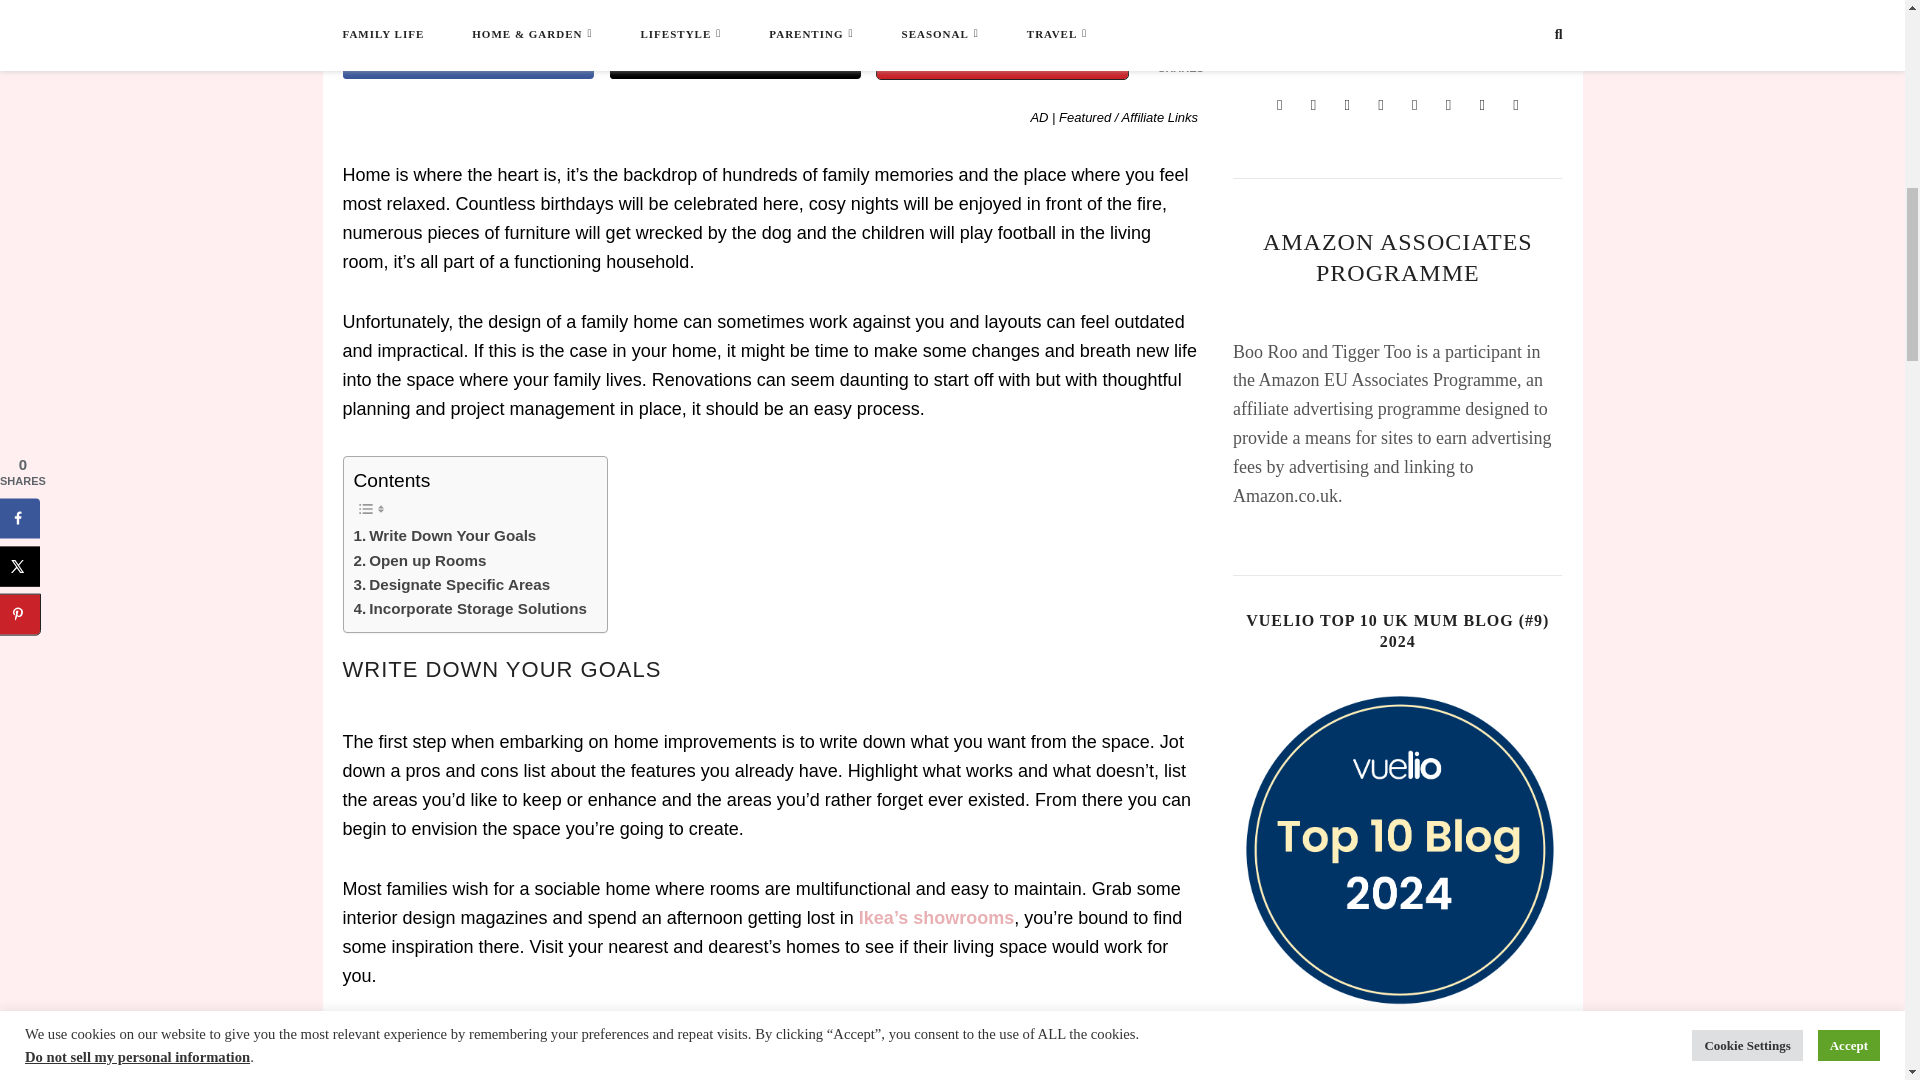 The width and height of the screenshot is (1920, 1080). Describe the element at coordinates (735, 58) in the screenshot. I see `Share on X` at that location.